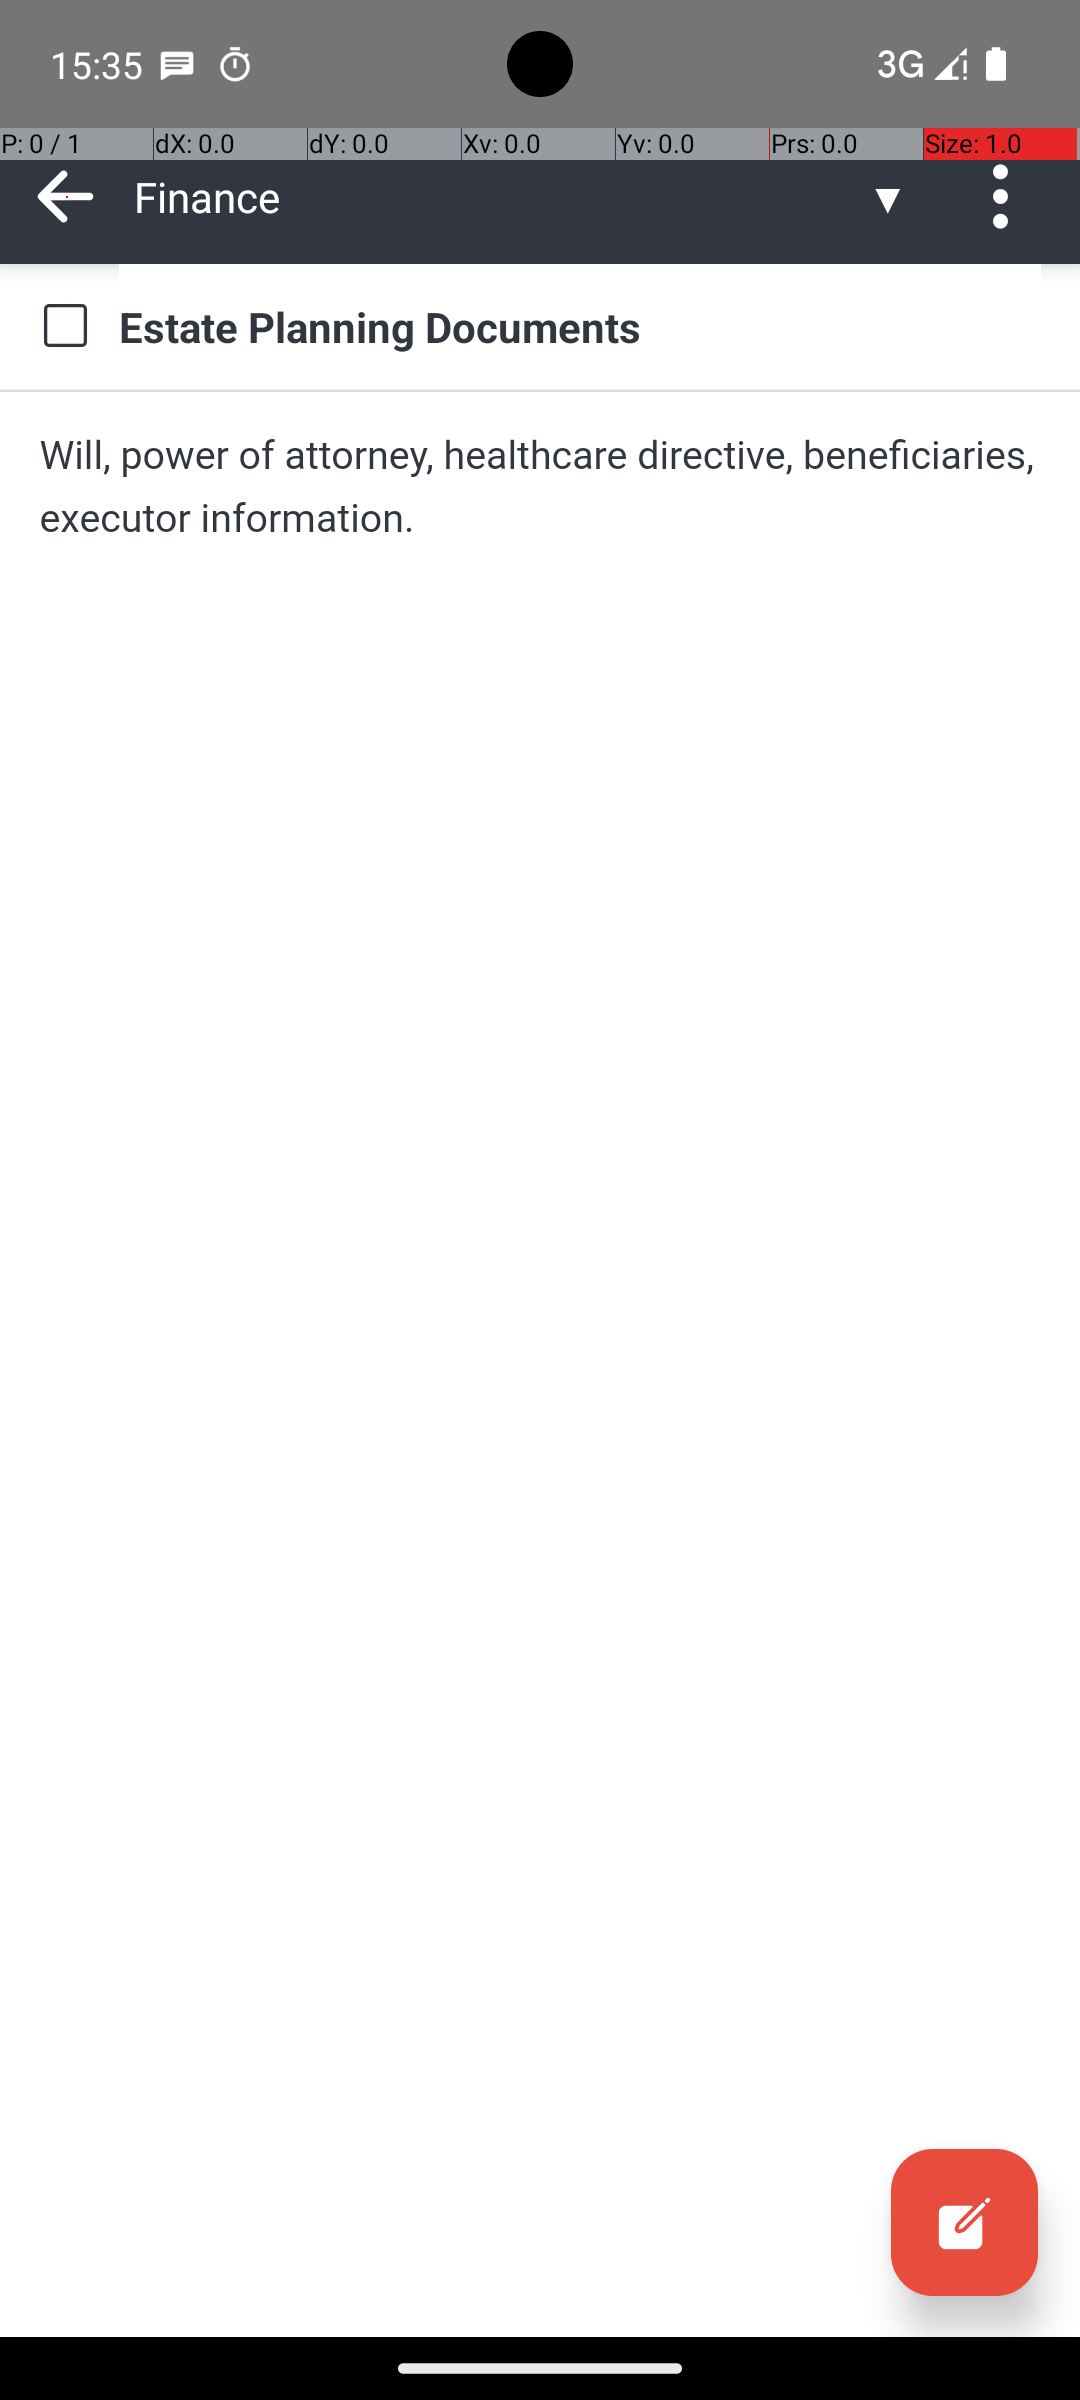 The height and width of the screenshot is (2400, 1080). Describe the element at coordinates (580, 326) in the screenshot. I see `Estate Planning Documents` at that location.